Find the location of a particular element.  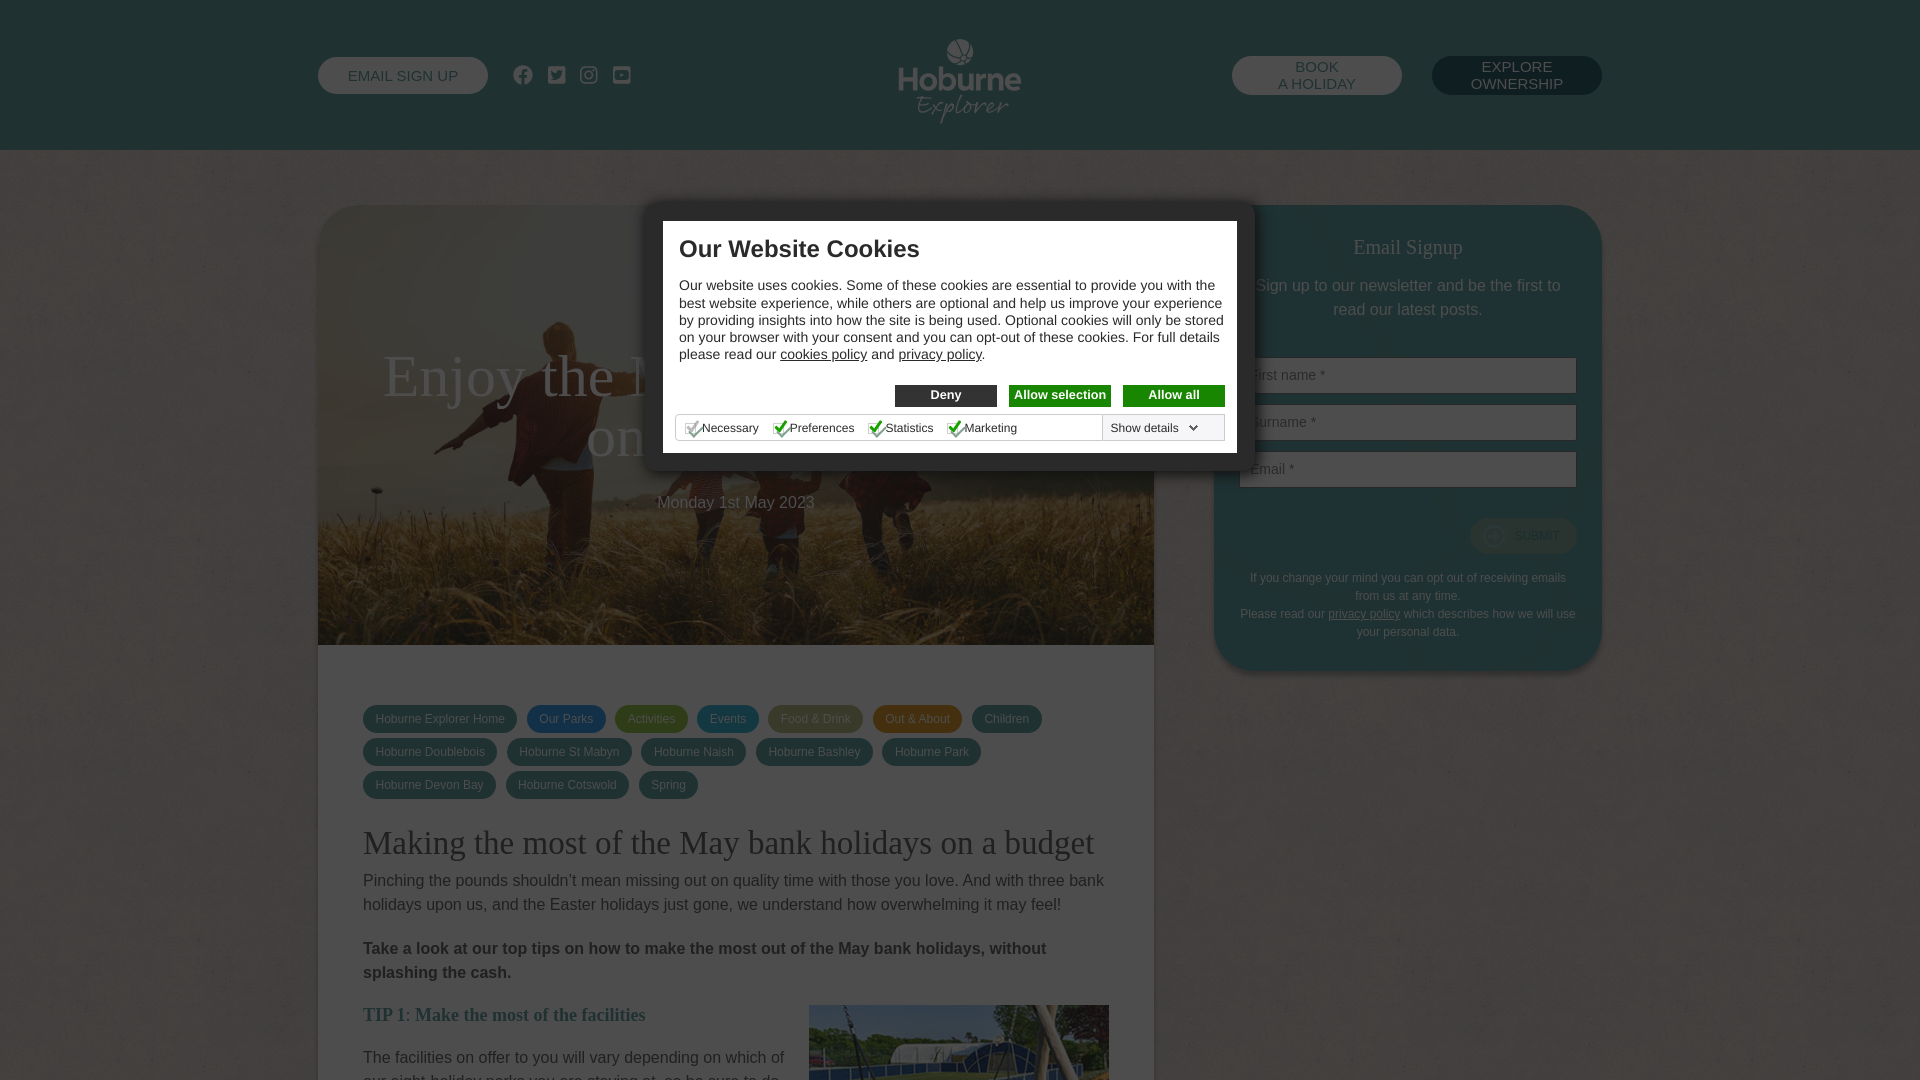

privacy policy is located at coordinates (940, 353).